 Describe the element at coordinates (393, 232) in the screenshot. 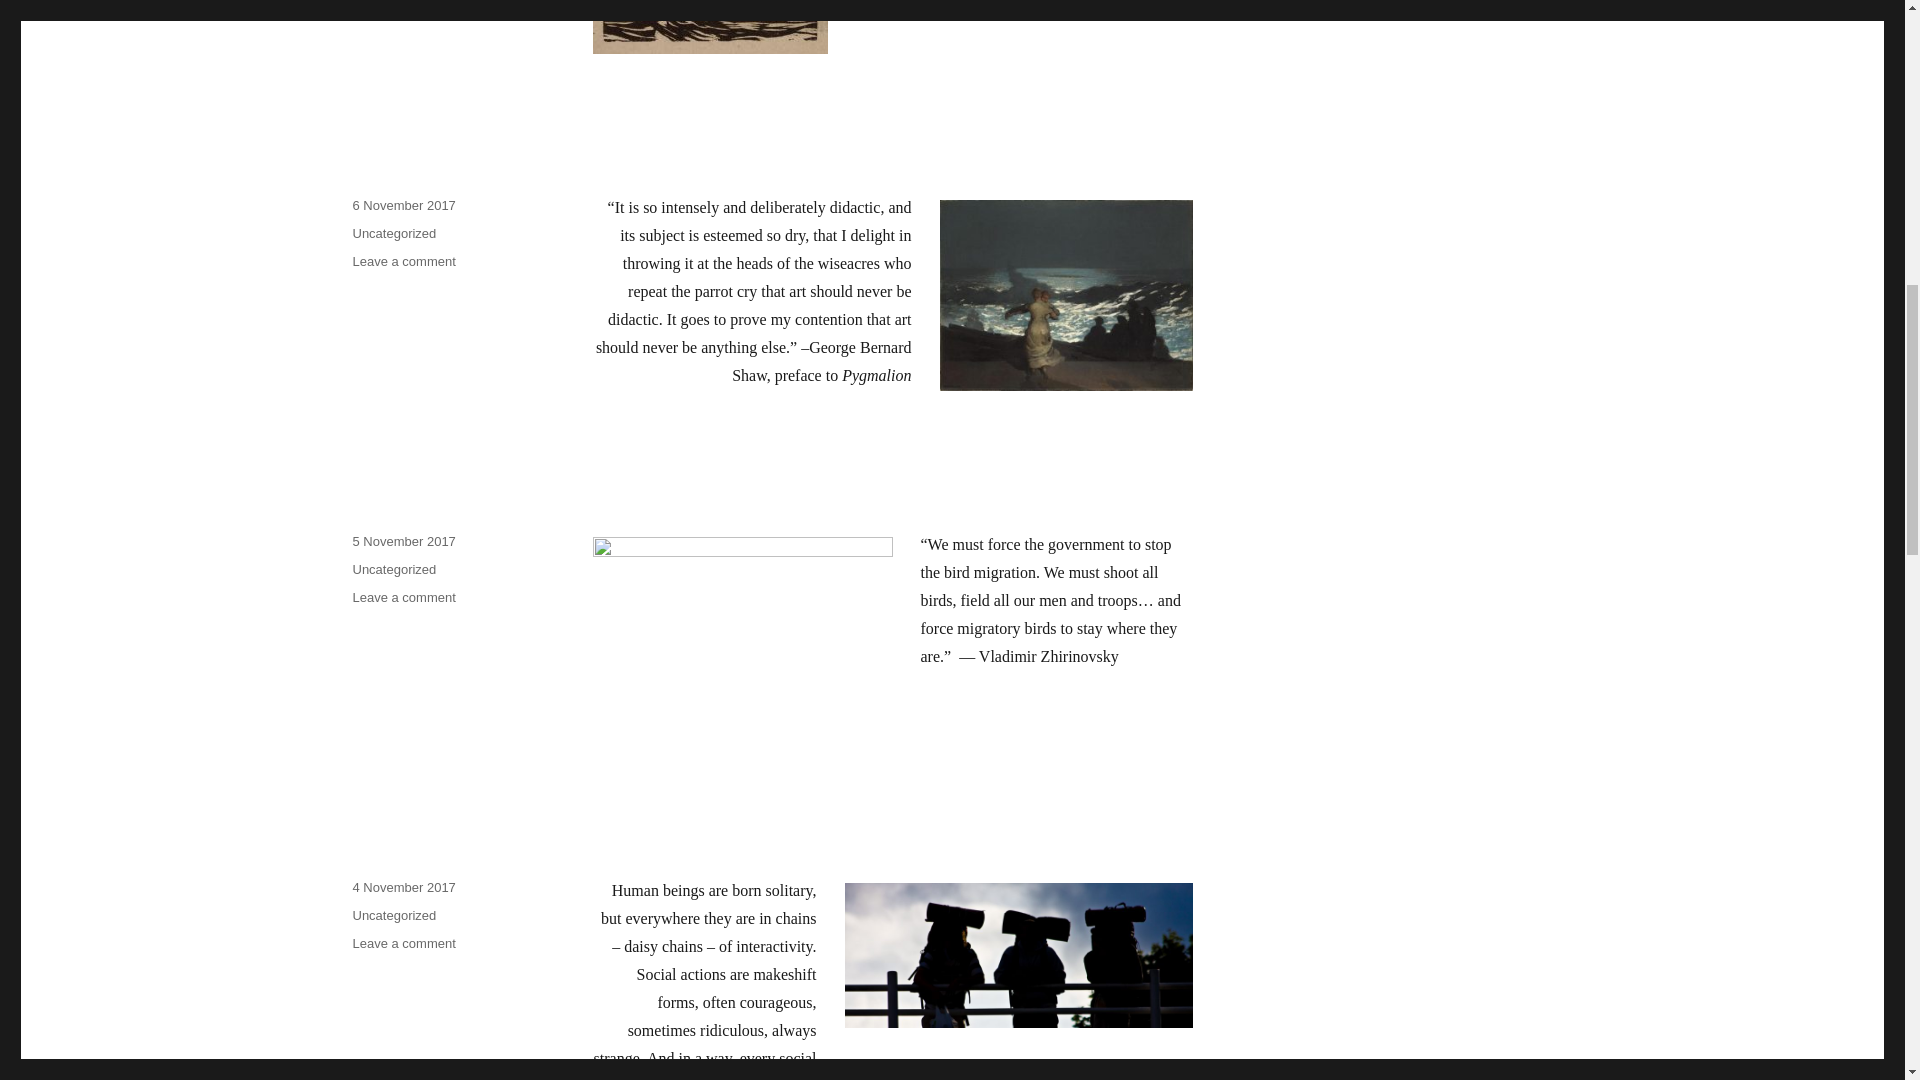

I see `Uncategorized` at that location.